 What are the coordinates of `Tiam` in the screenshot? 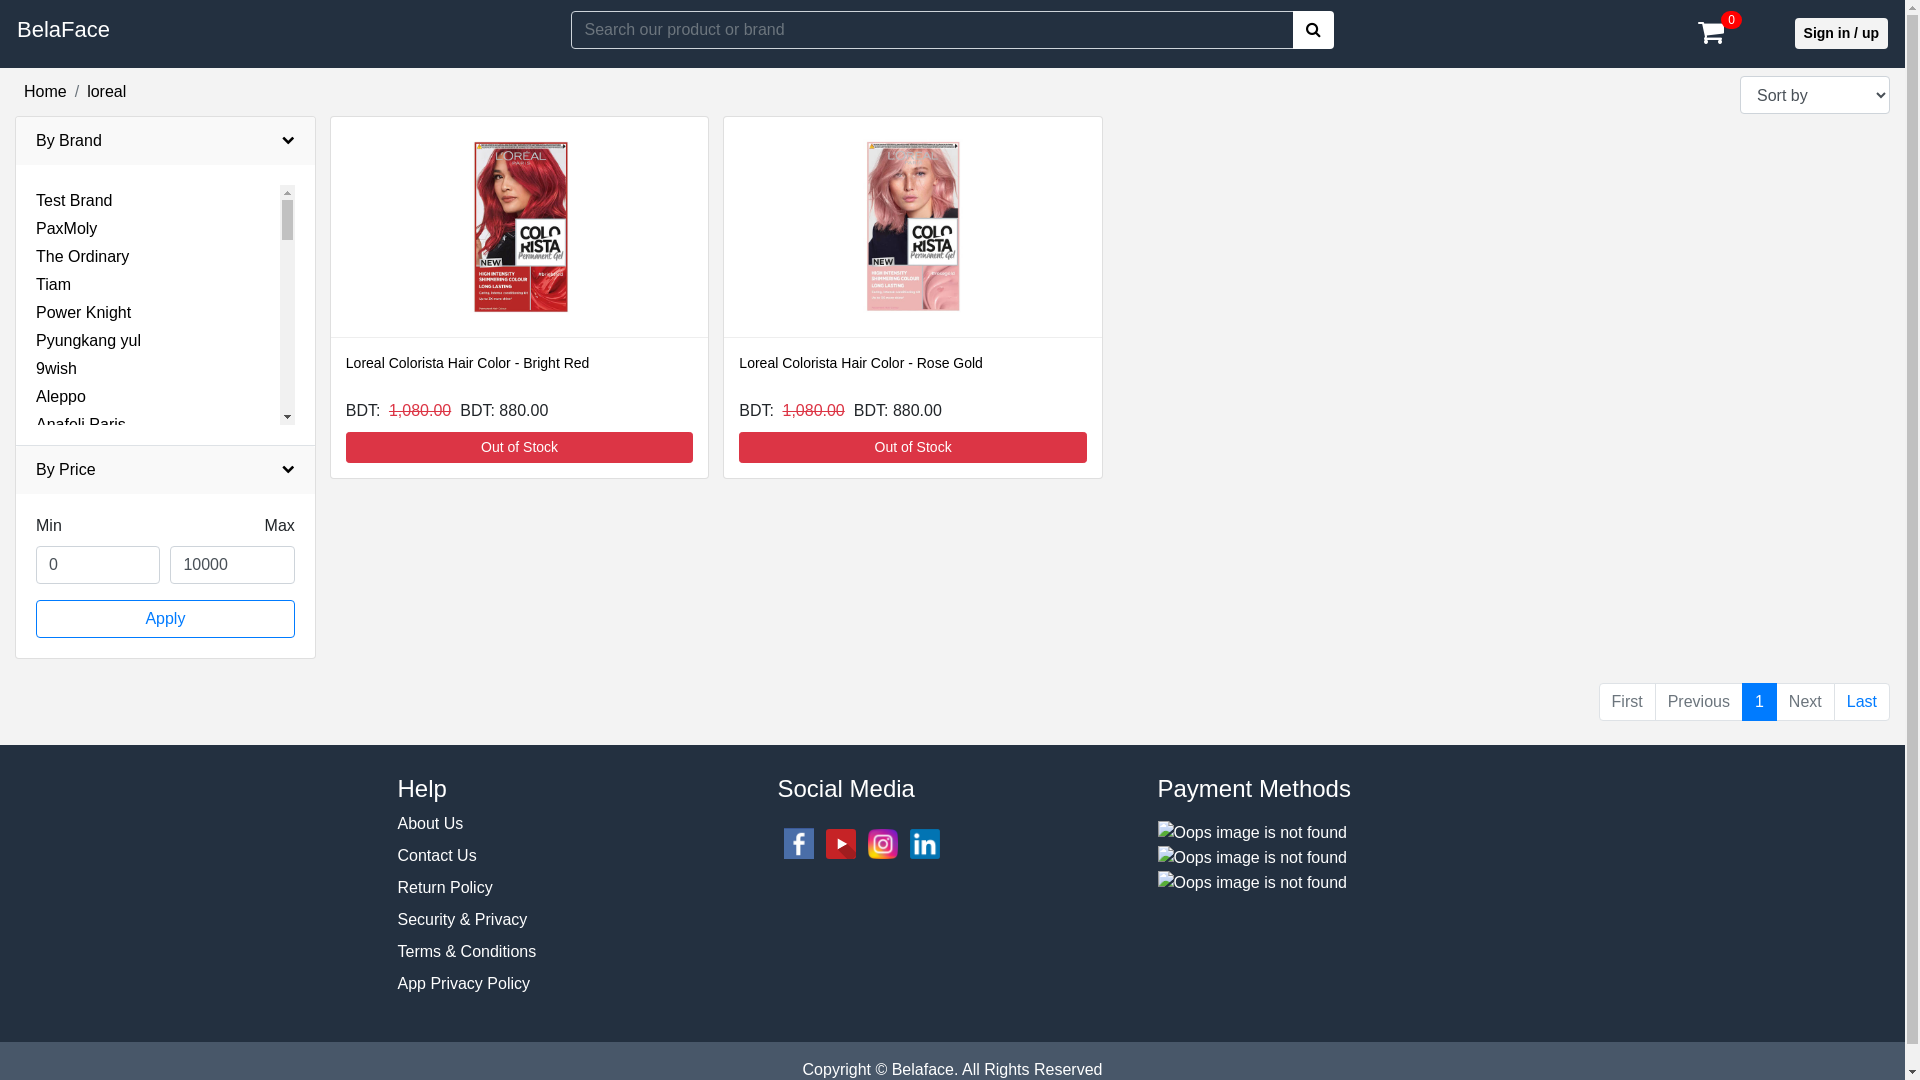 It's located at (54, 284).